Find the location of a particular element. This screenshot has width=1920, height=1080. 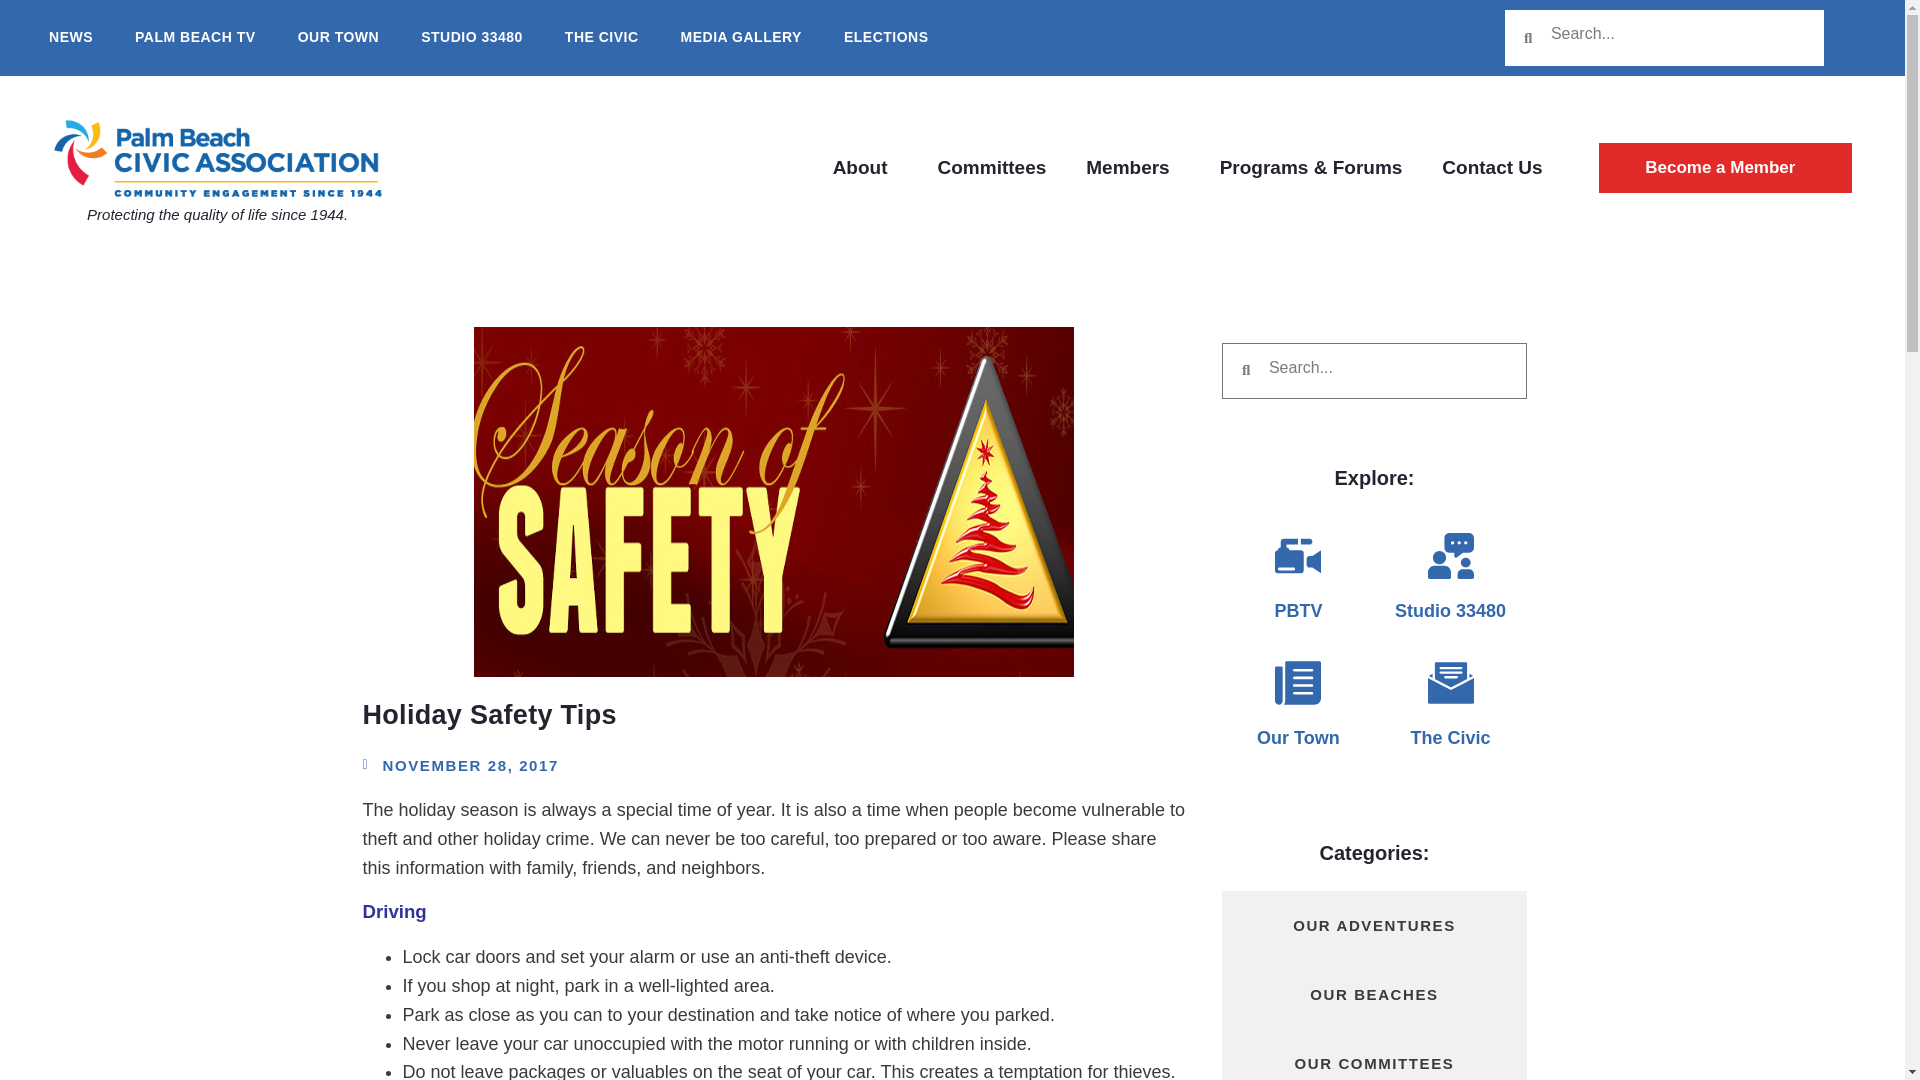

THE CIVIC is located at coordinates (602, 38).